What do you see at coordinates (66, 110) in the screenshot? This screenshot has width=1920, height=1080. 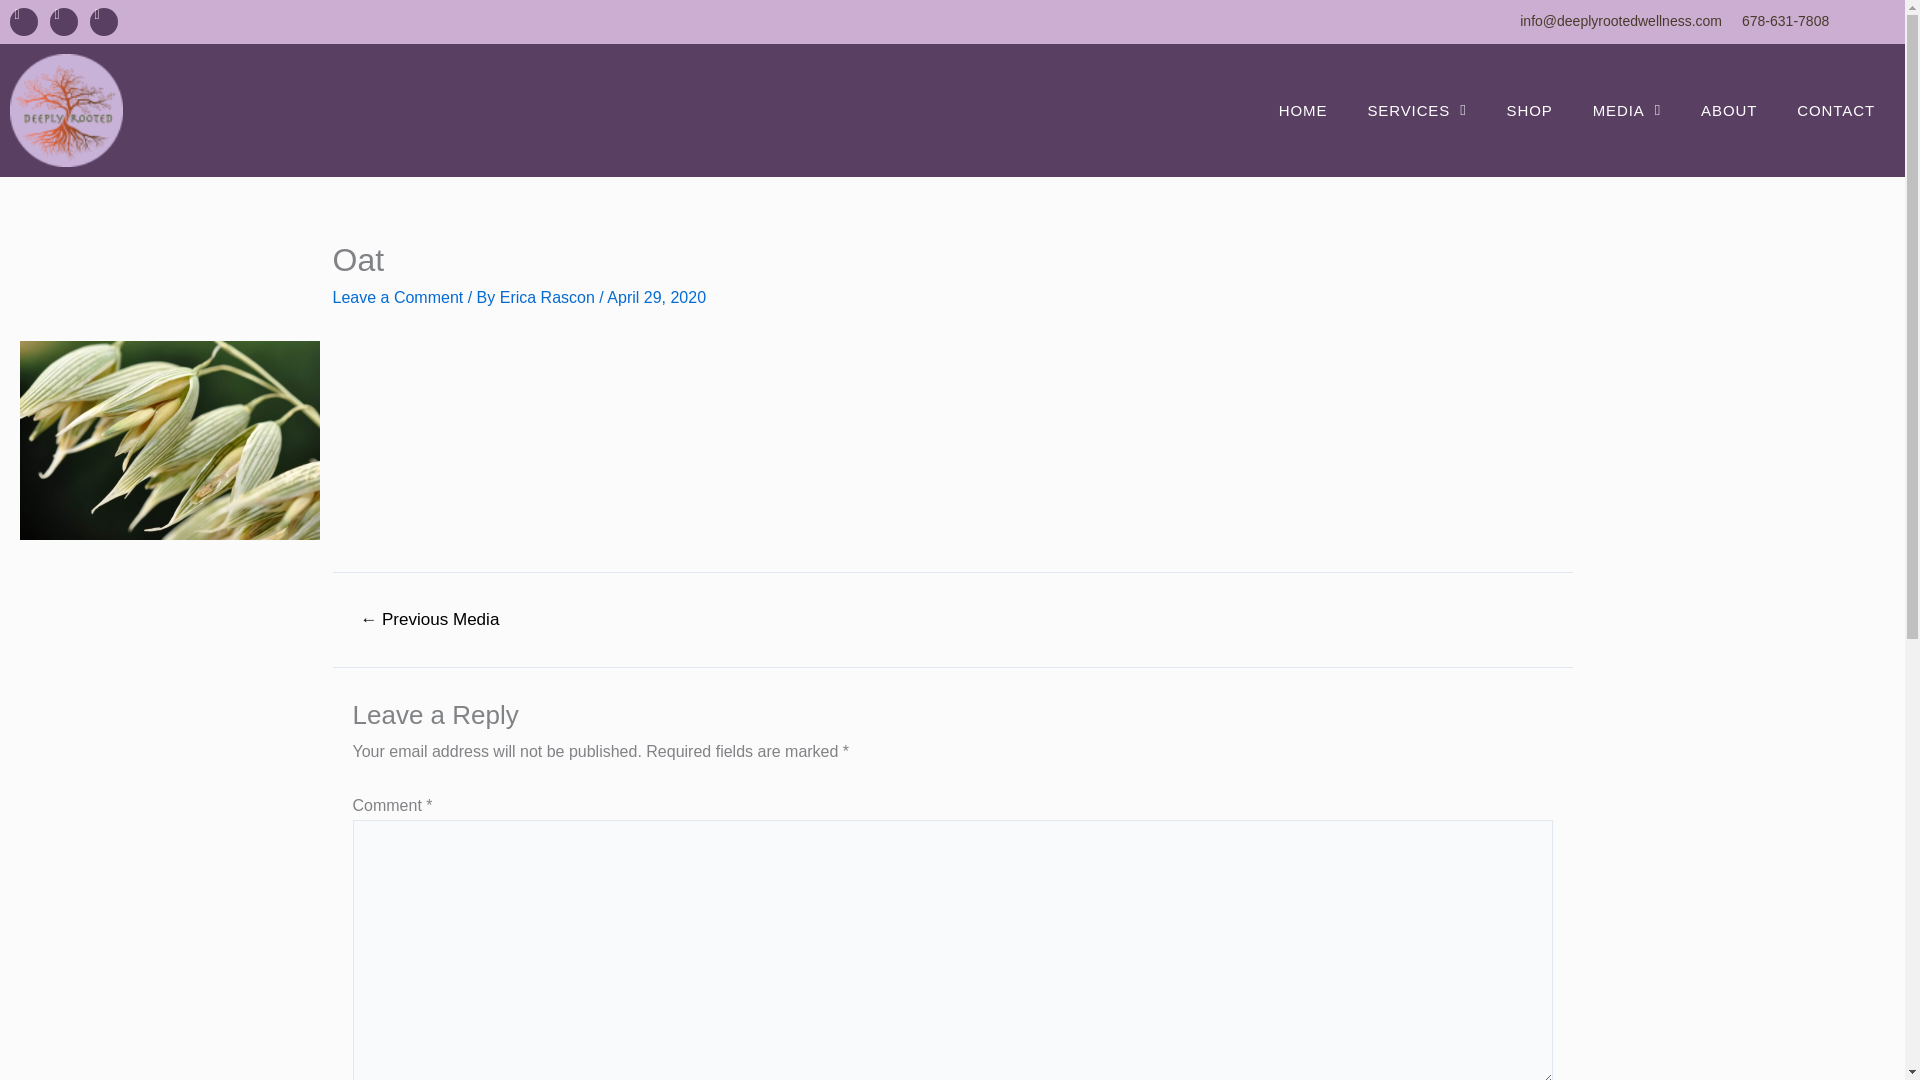 I see `cropped-deeplyrootedwellness-logo.png` at bounding box center [66, 110].